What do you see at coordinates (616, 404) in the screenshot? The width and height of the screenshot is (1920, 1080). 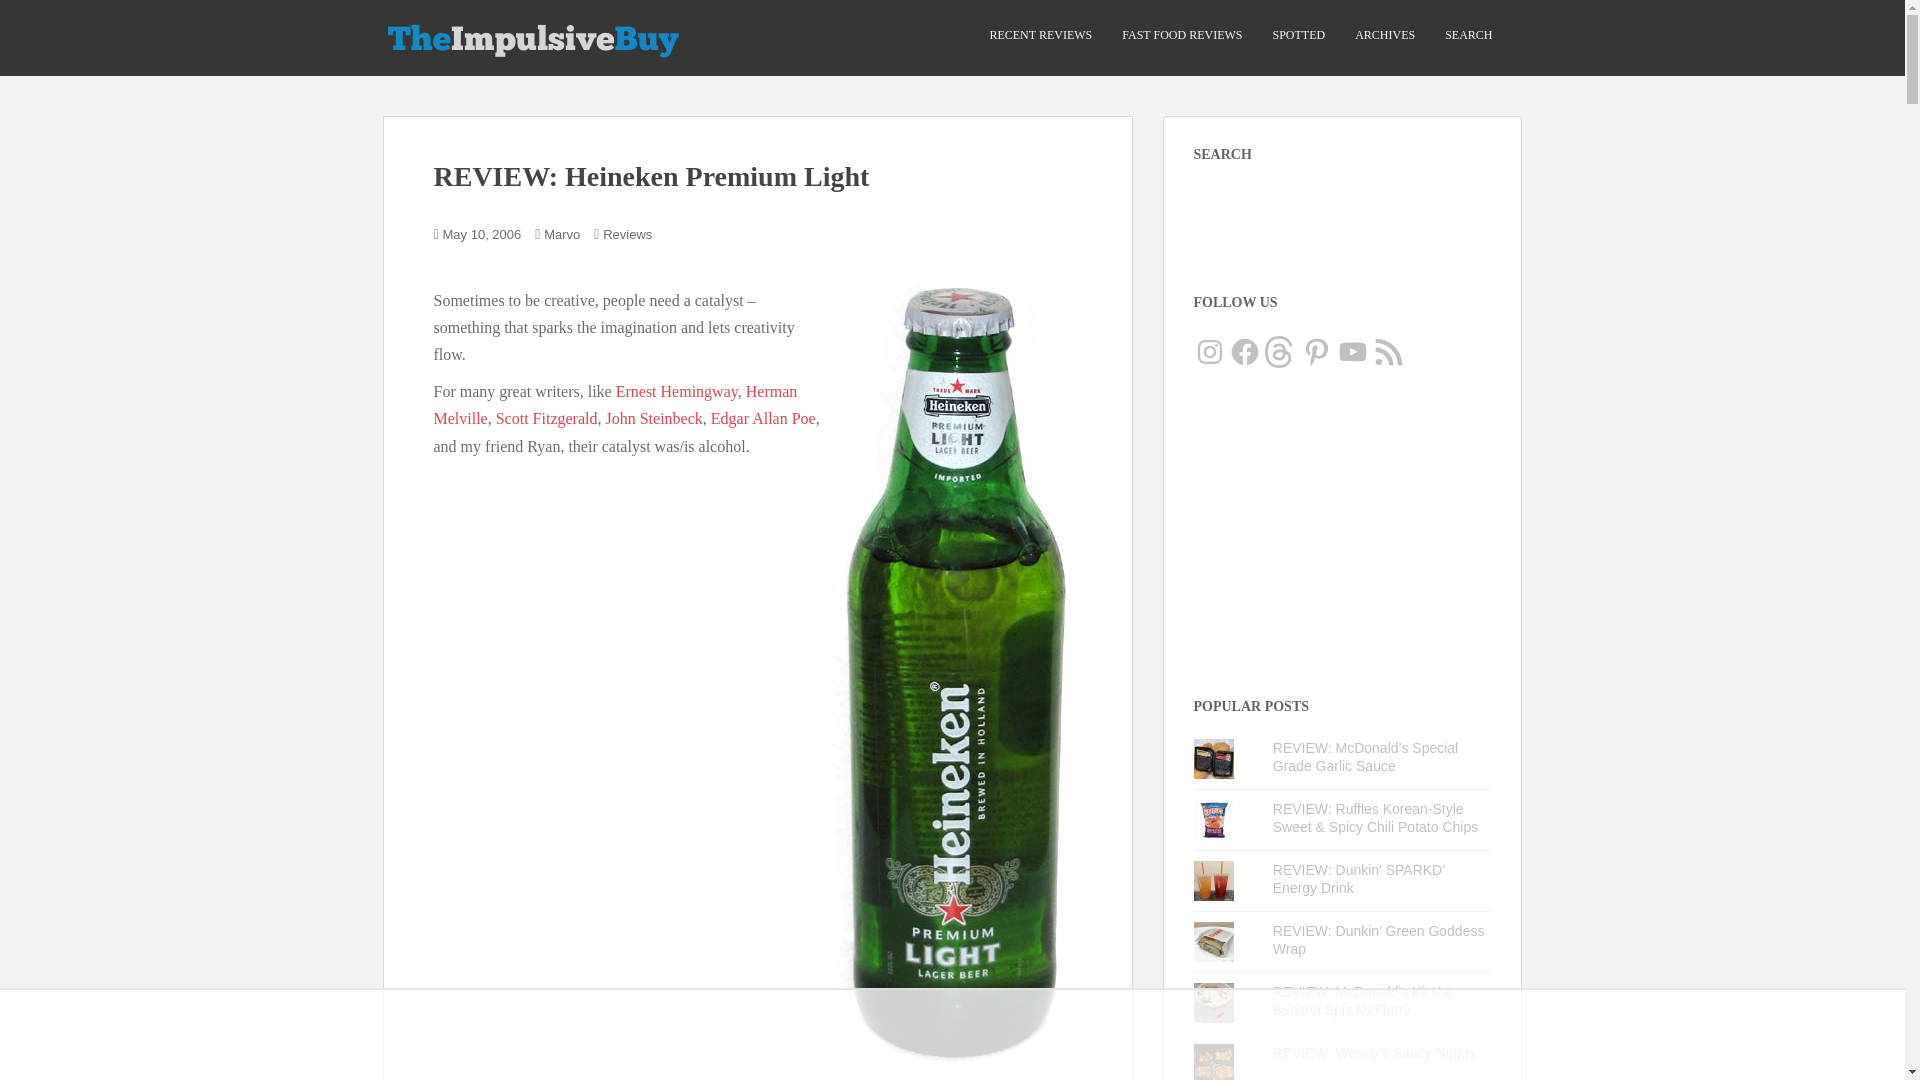 I see `Herman Melville` at bounding box center [616, 404].